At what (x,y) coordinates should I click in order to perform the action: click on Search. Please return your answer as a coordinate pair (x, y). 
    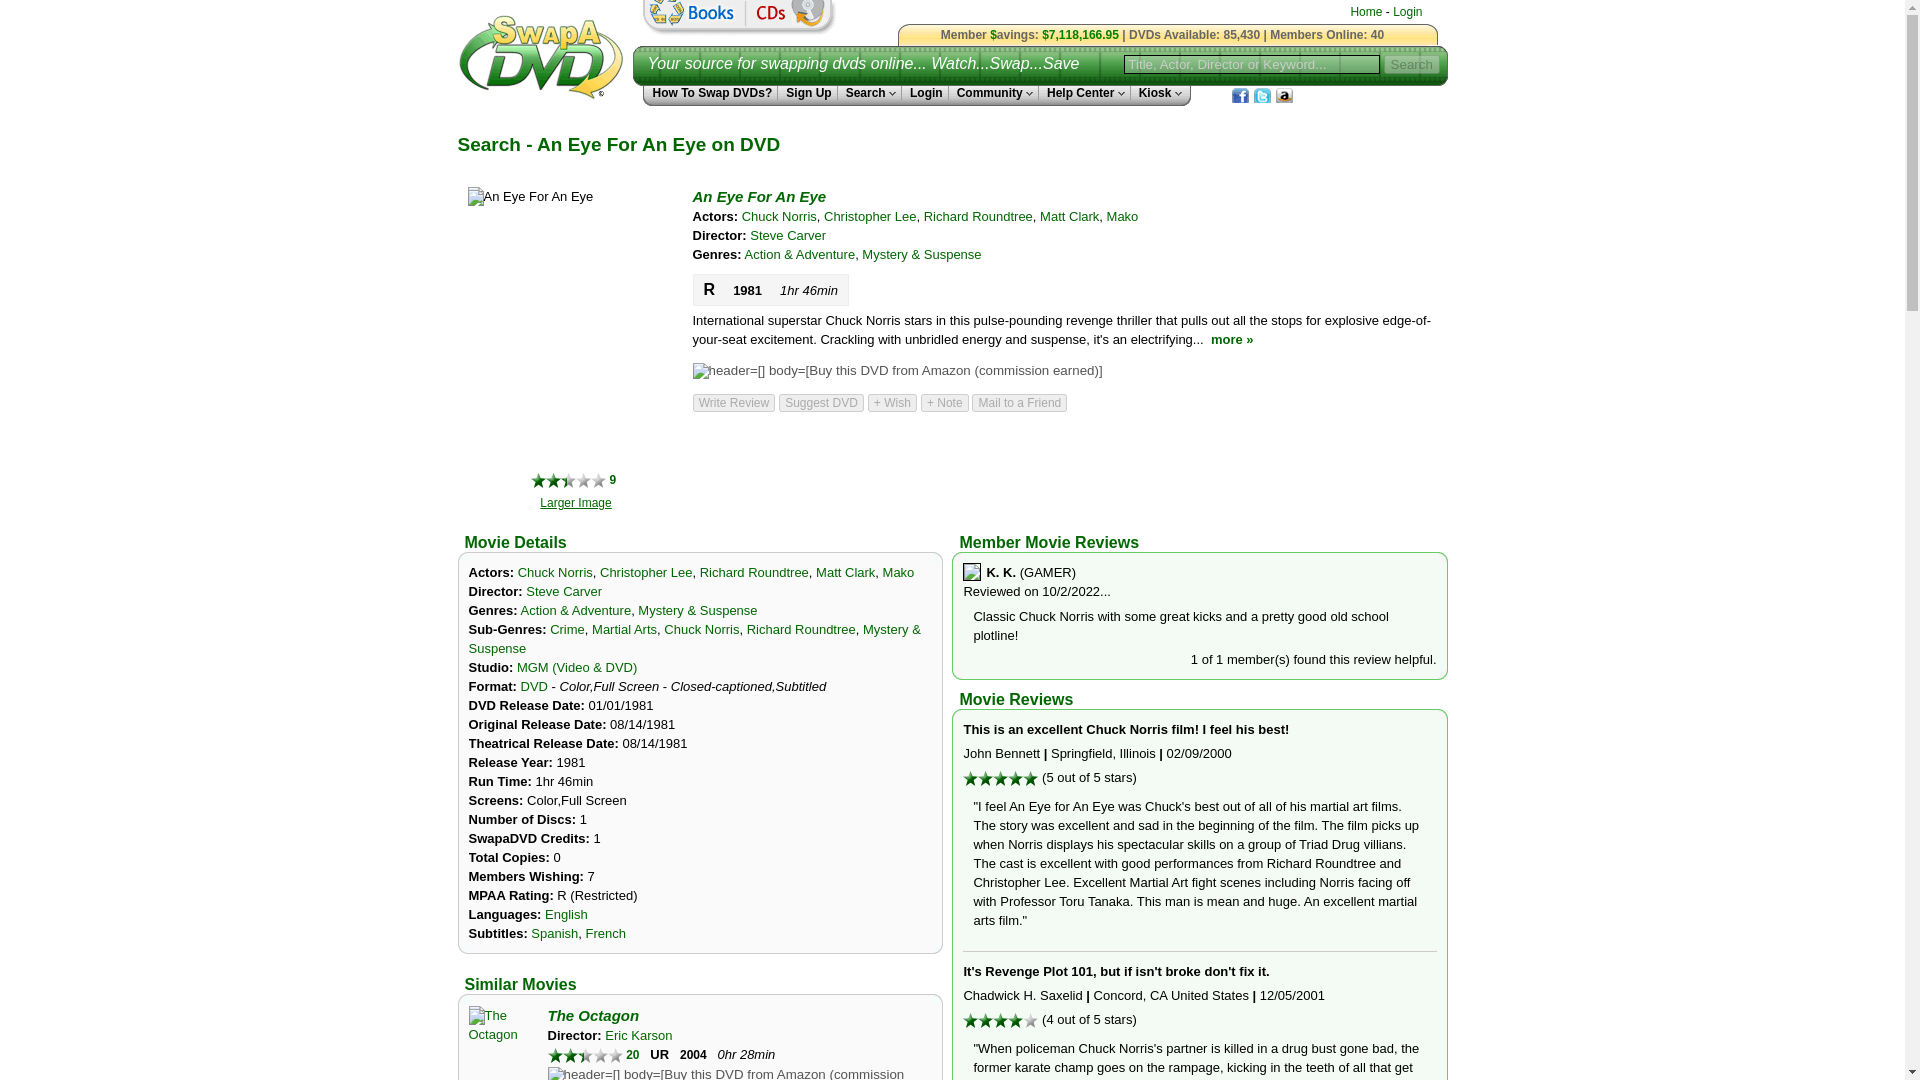
    Looking at the image, I should click on (870, 93).